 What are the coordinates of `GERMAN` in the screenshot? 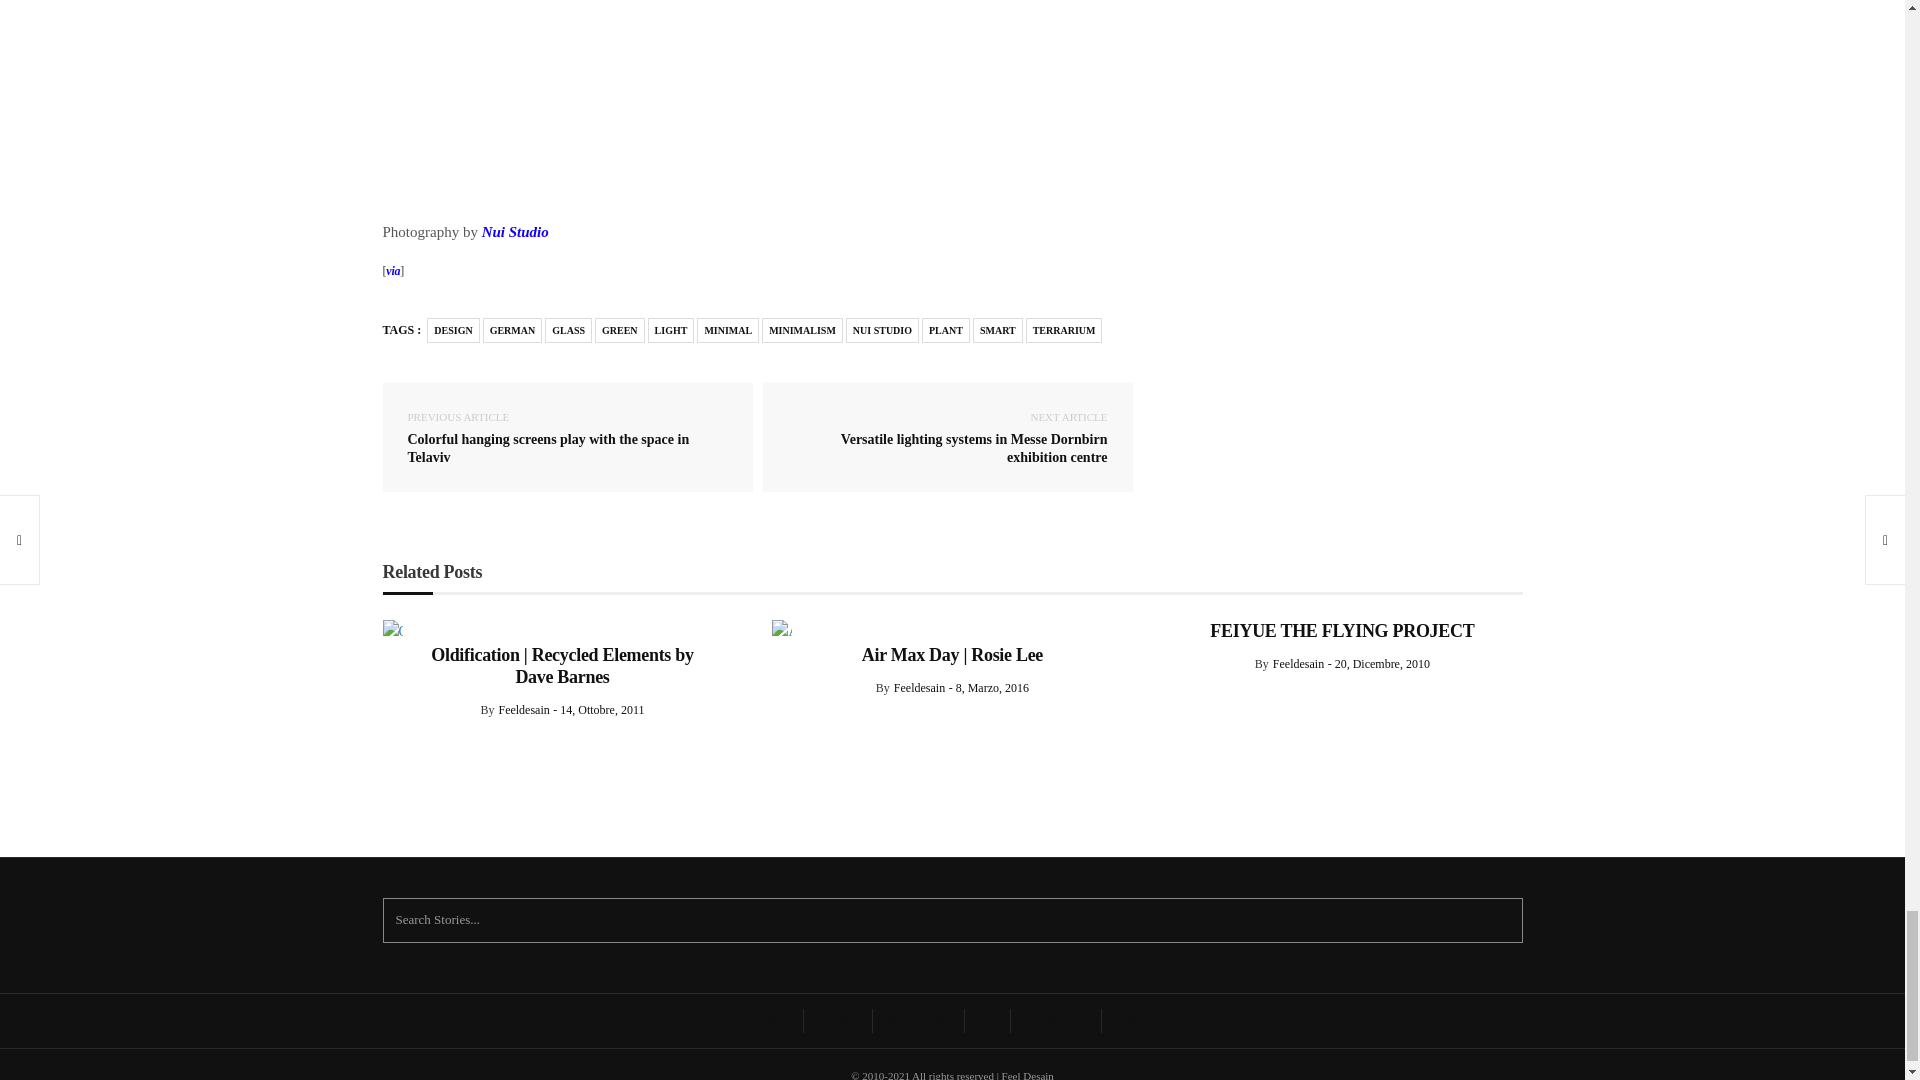 It's located at (513, 330).